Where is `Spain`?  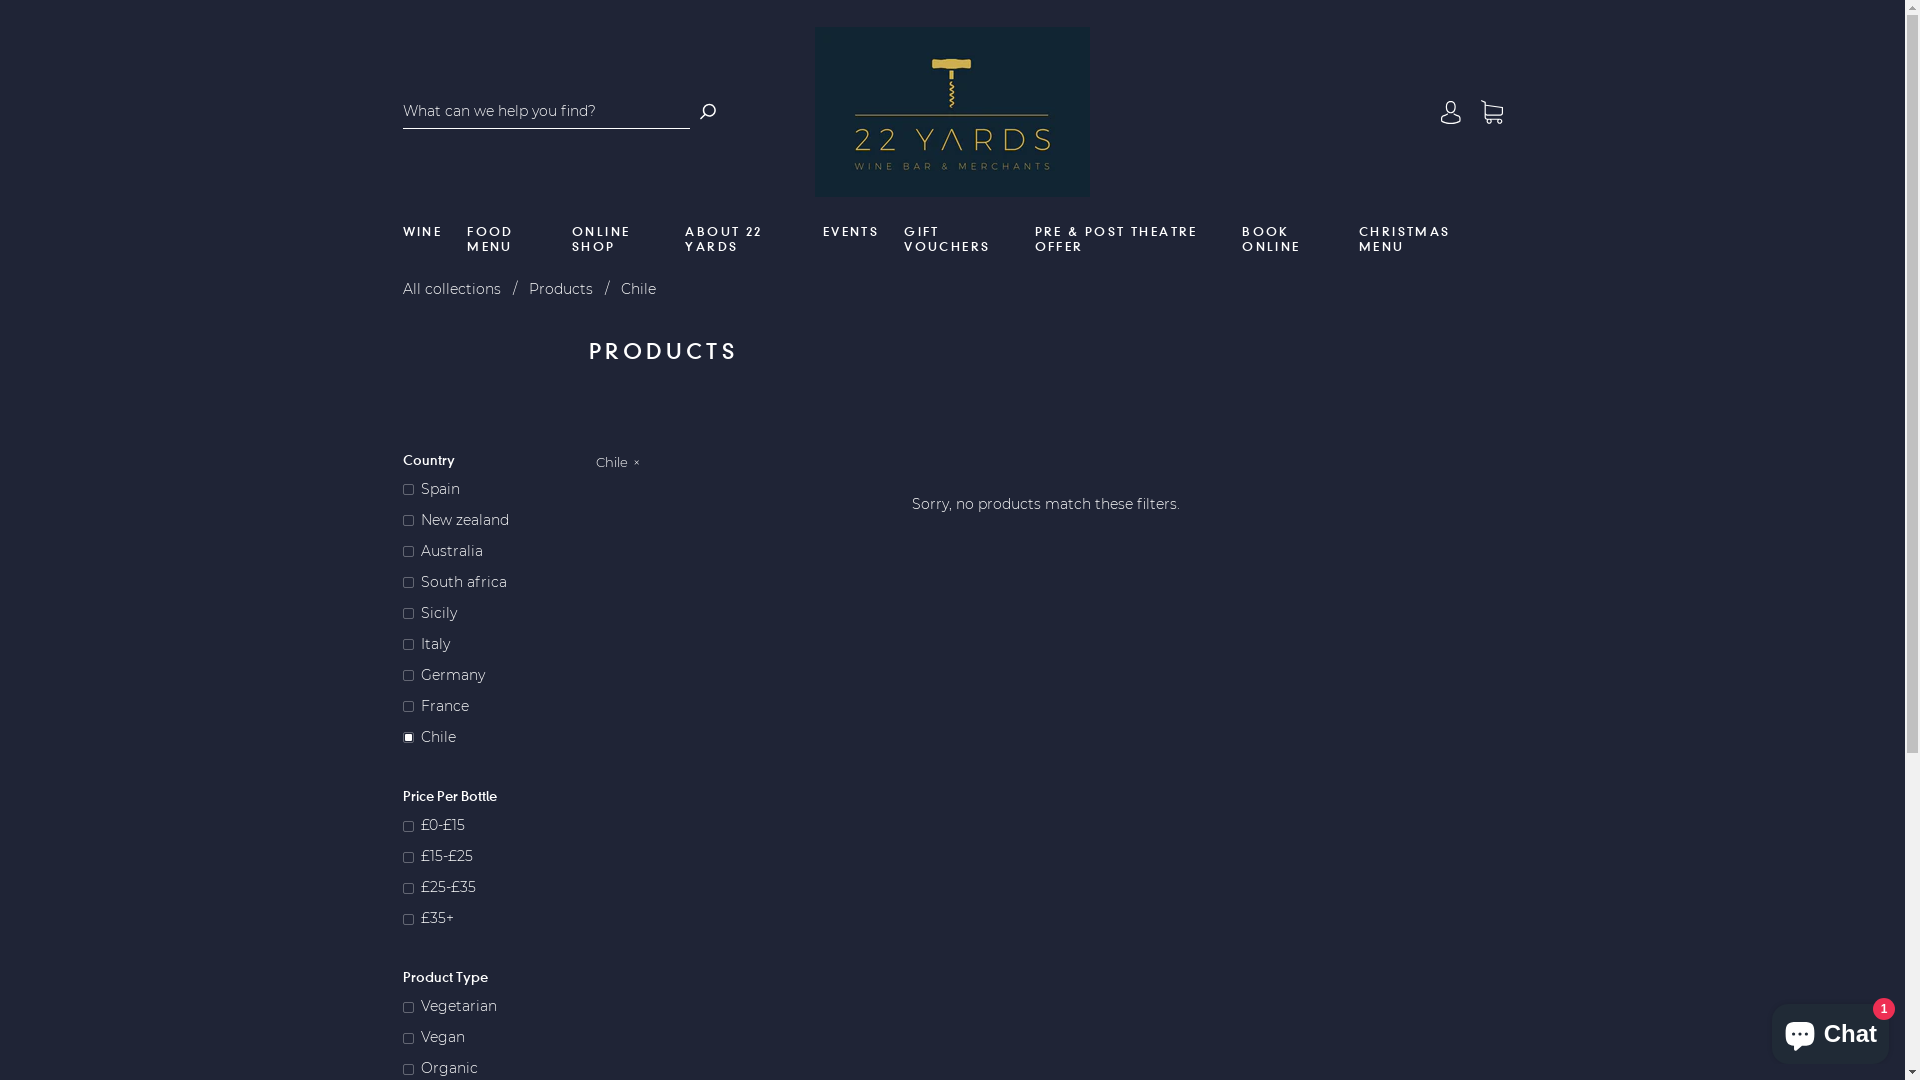
Spain is located at coordinates (486, 490).